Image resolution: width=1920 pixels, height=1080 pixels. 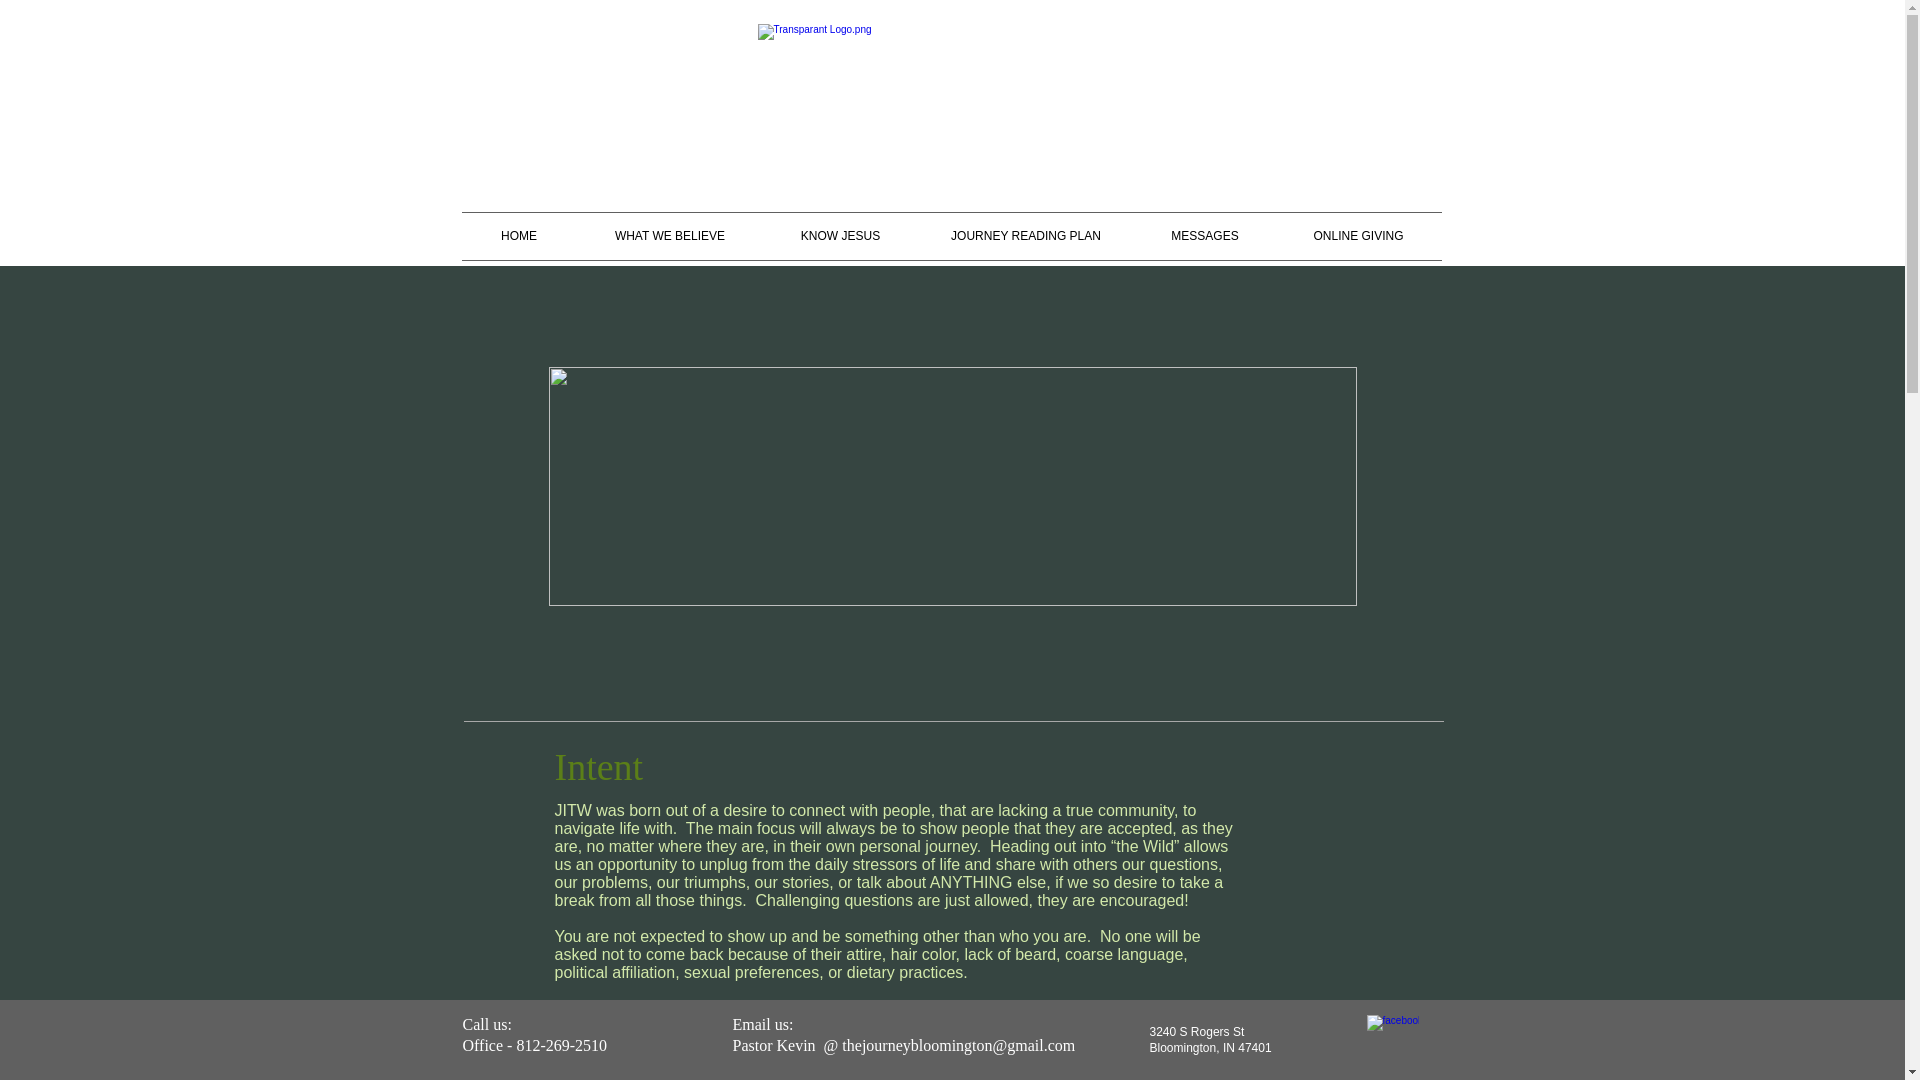 I want to click on MESSAGES, so click(x=1204, y=236).